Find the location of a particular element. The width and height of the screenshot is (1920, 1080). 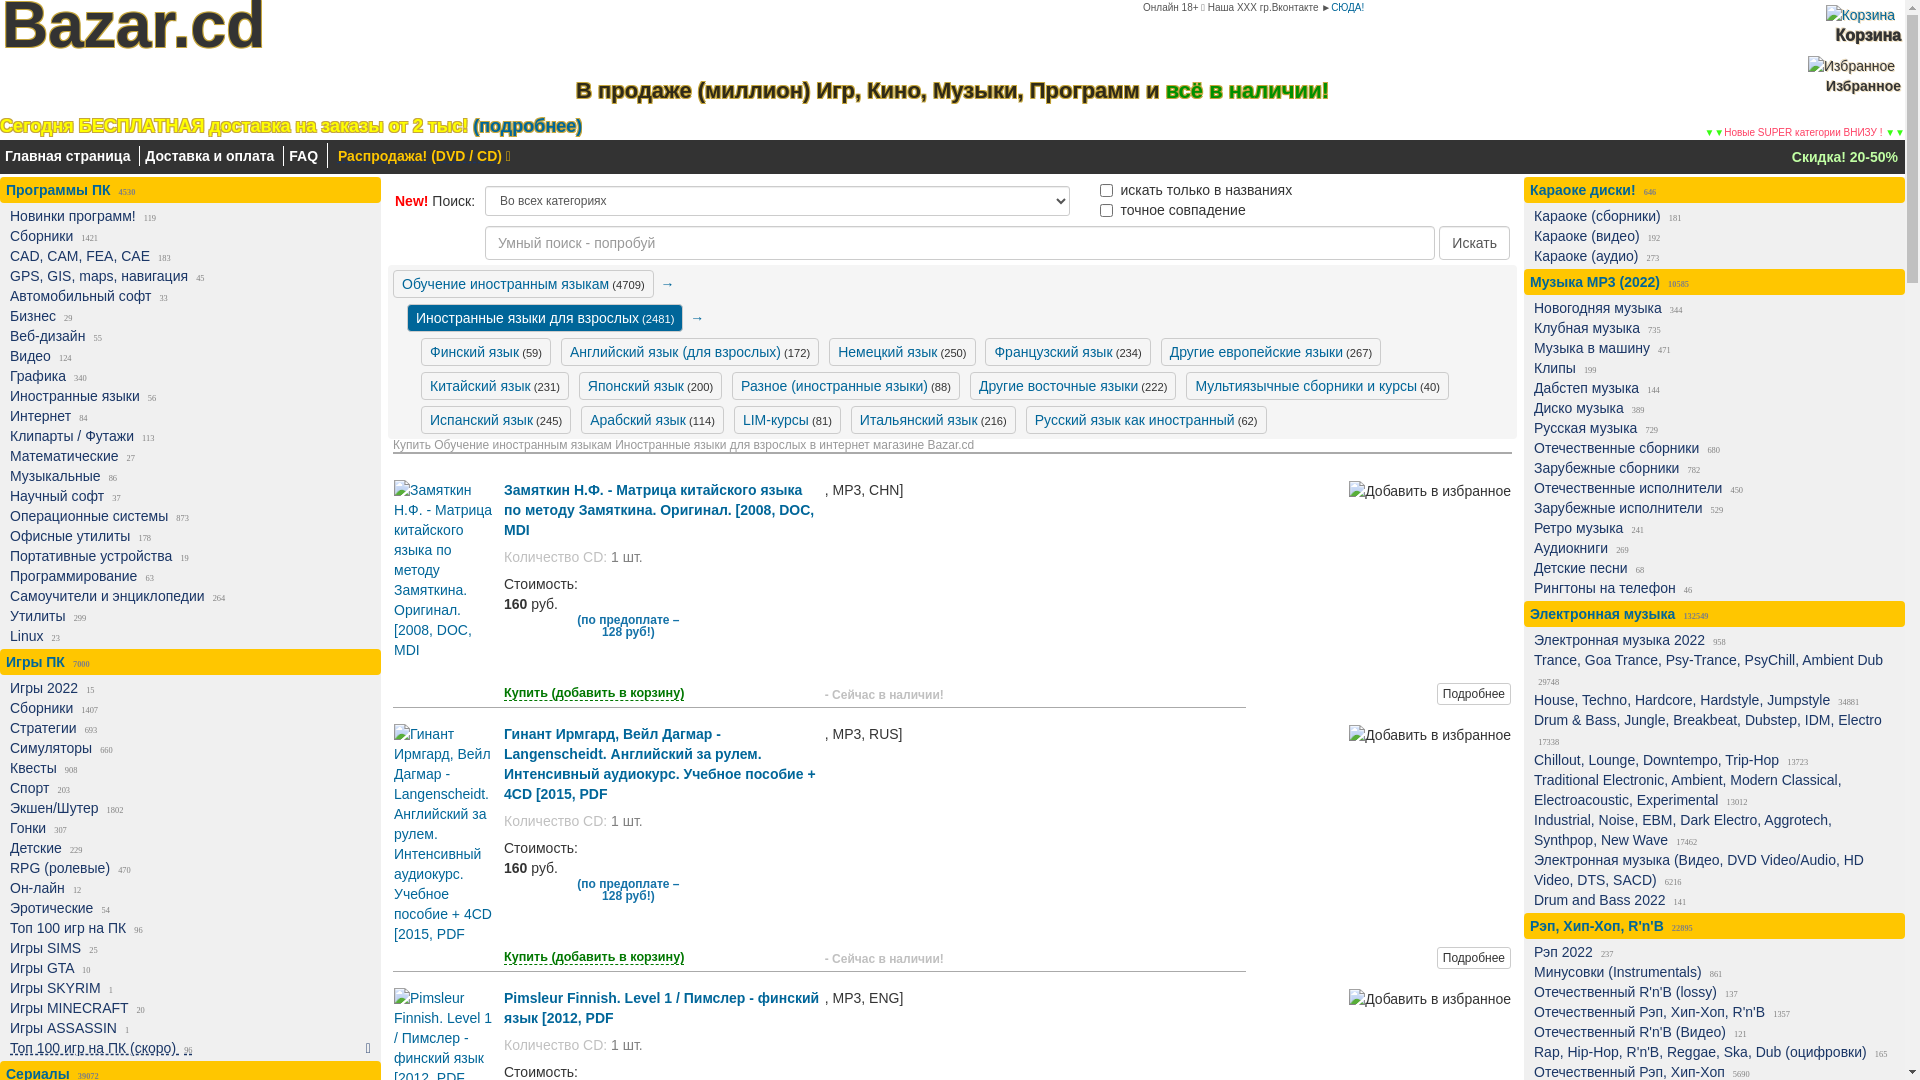

Trance, Goa Trance, Psy-Trance, PsyChill, Ambient Dub 29748 is located at coordinates (1710, 670).